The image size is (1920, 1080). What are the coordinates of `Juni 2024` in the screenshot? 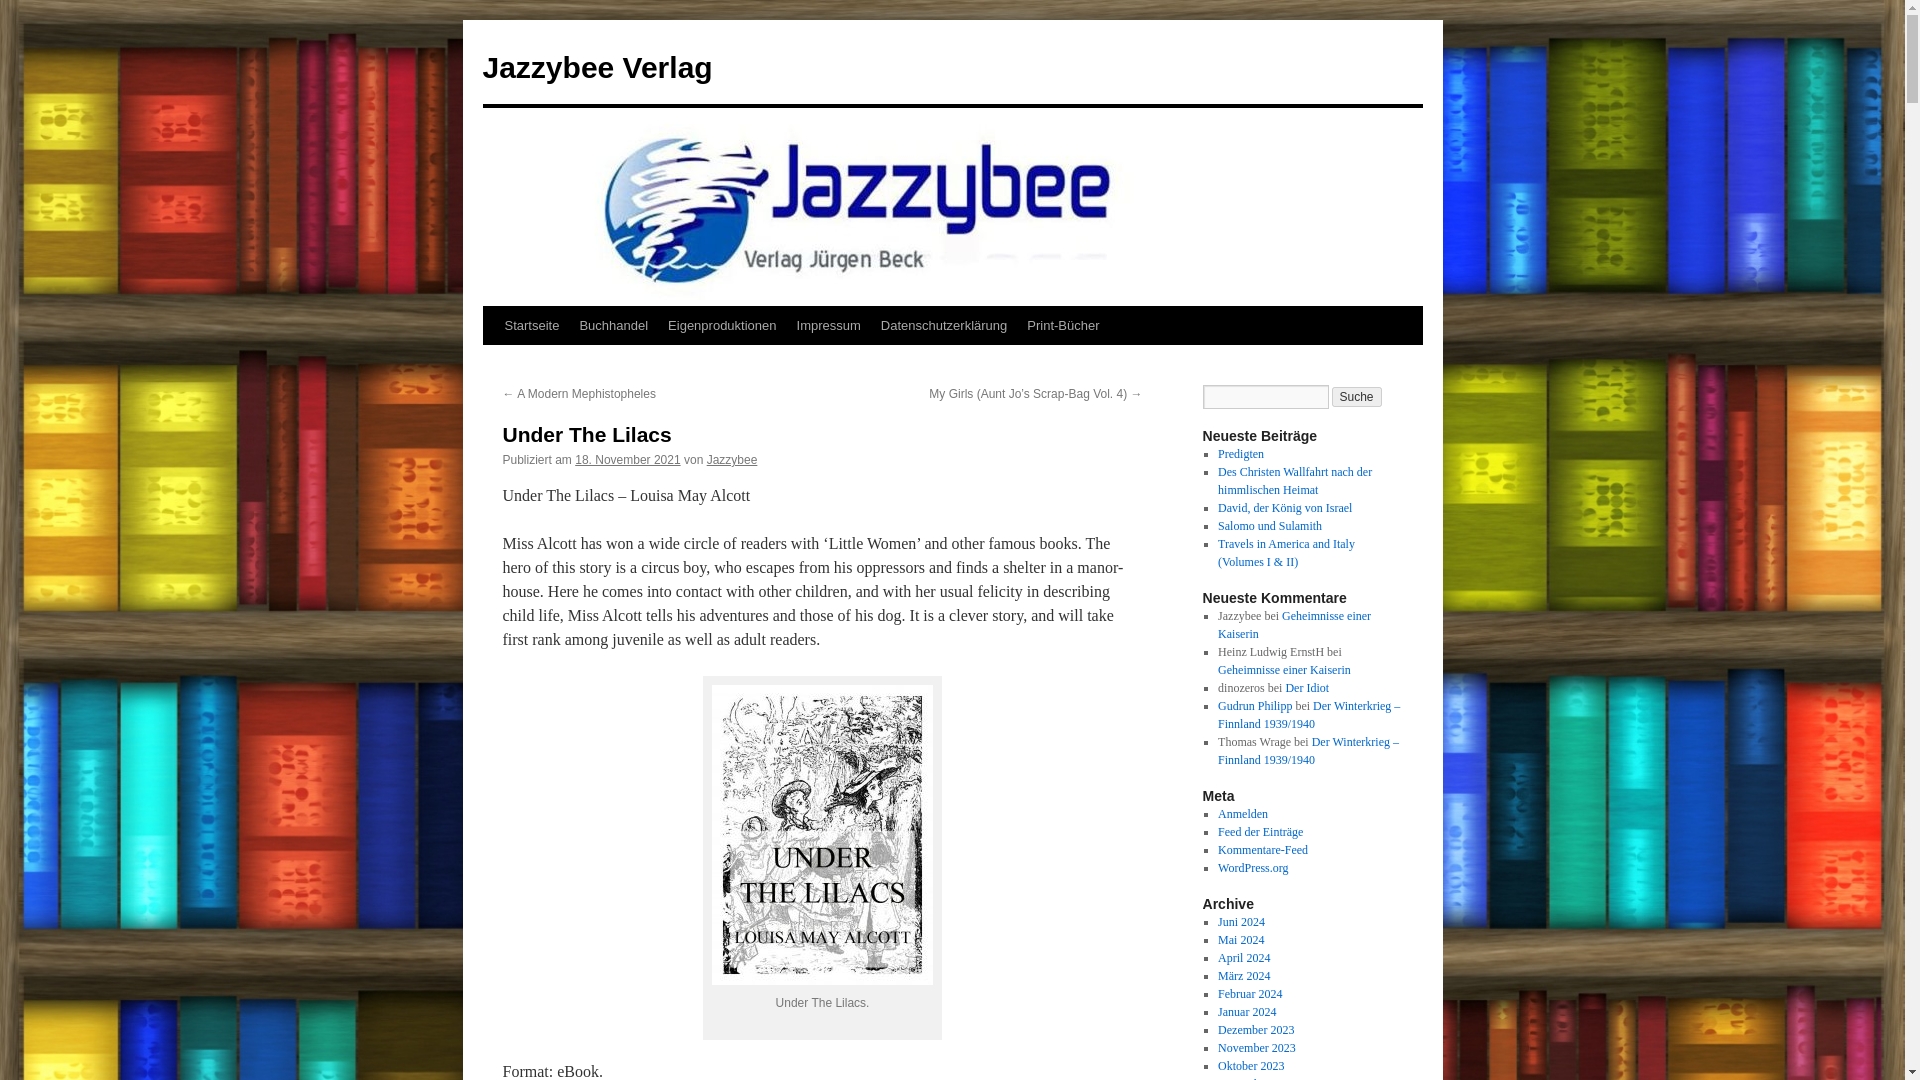 It's located at (1241, 921).